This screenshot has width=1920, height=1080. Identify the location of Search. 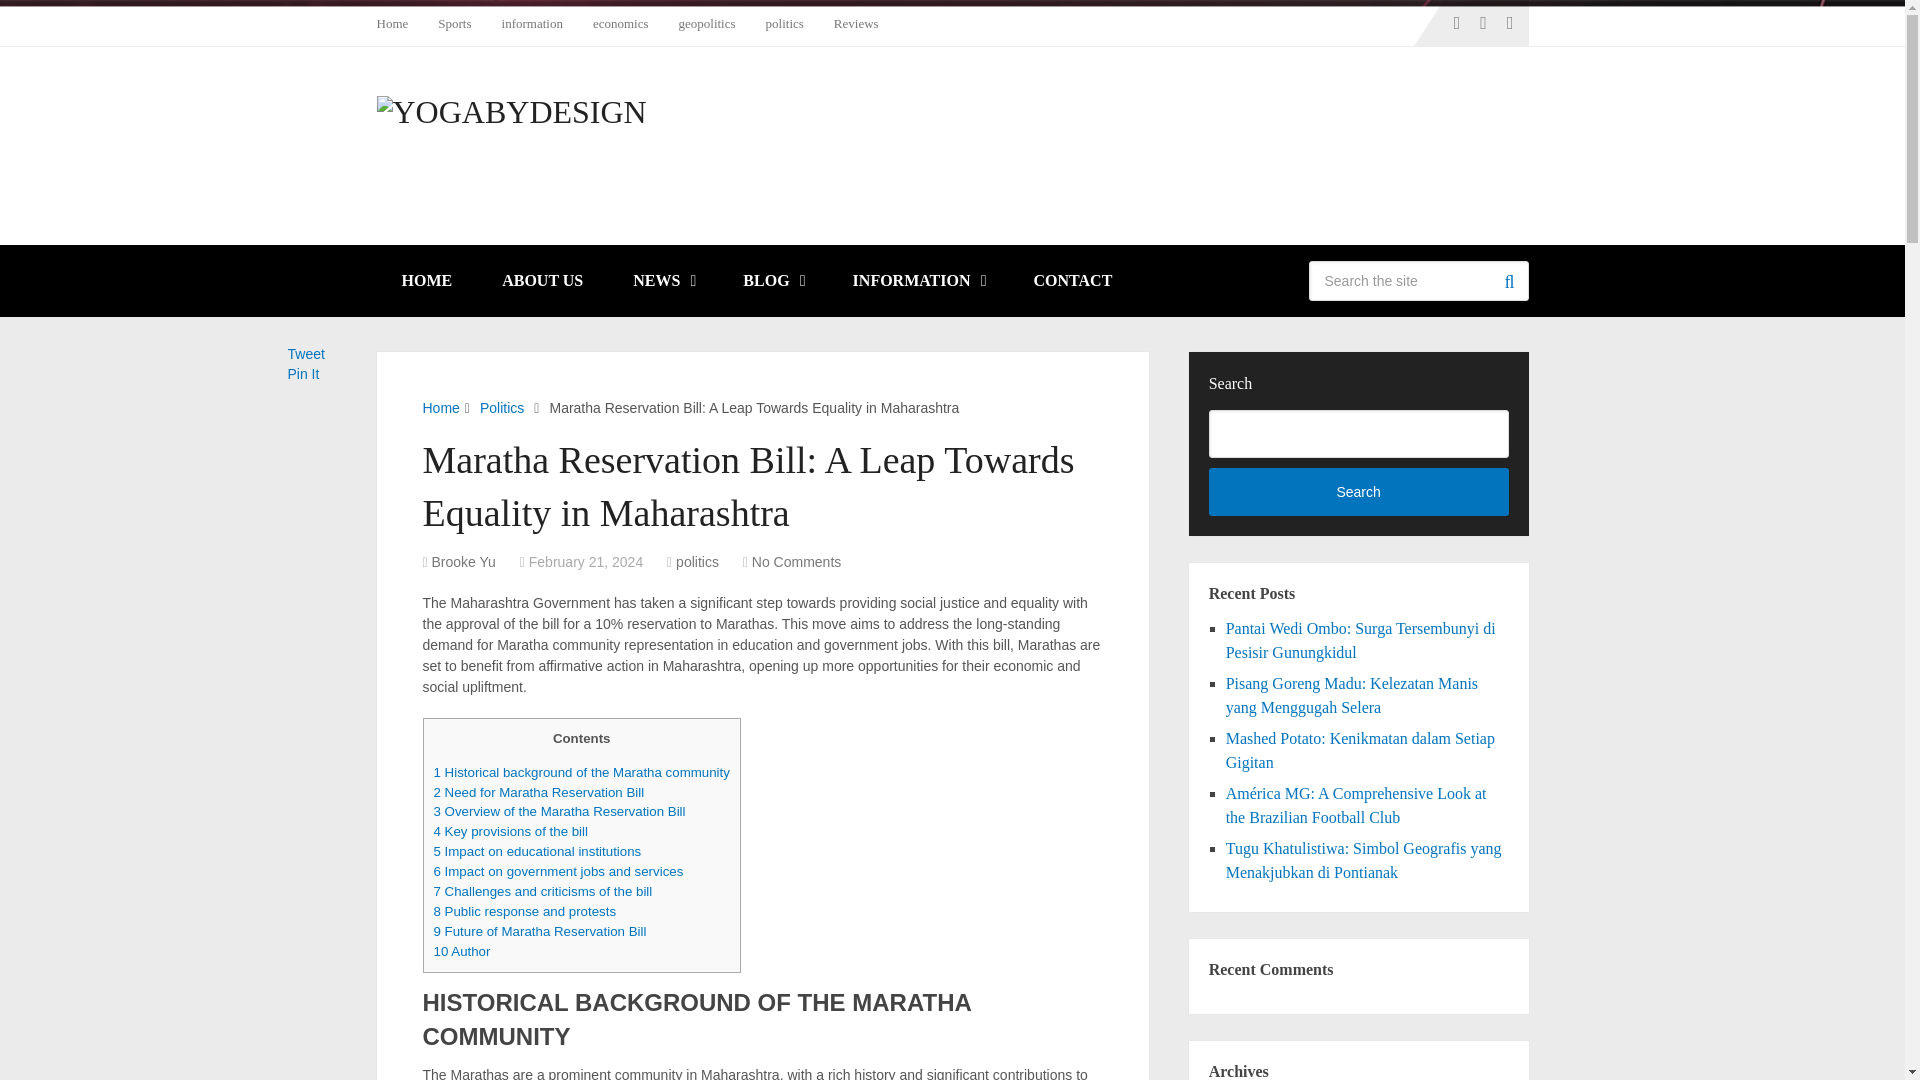
(1508, 281).